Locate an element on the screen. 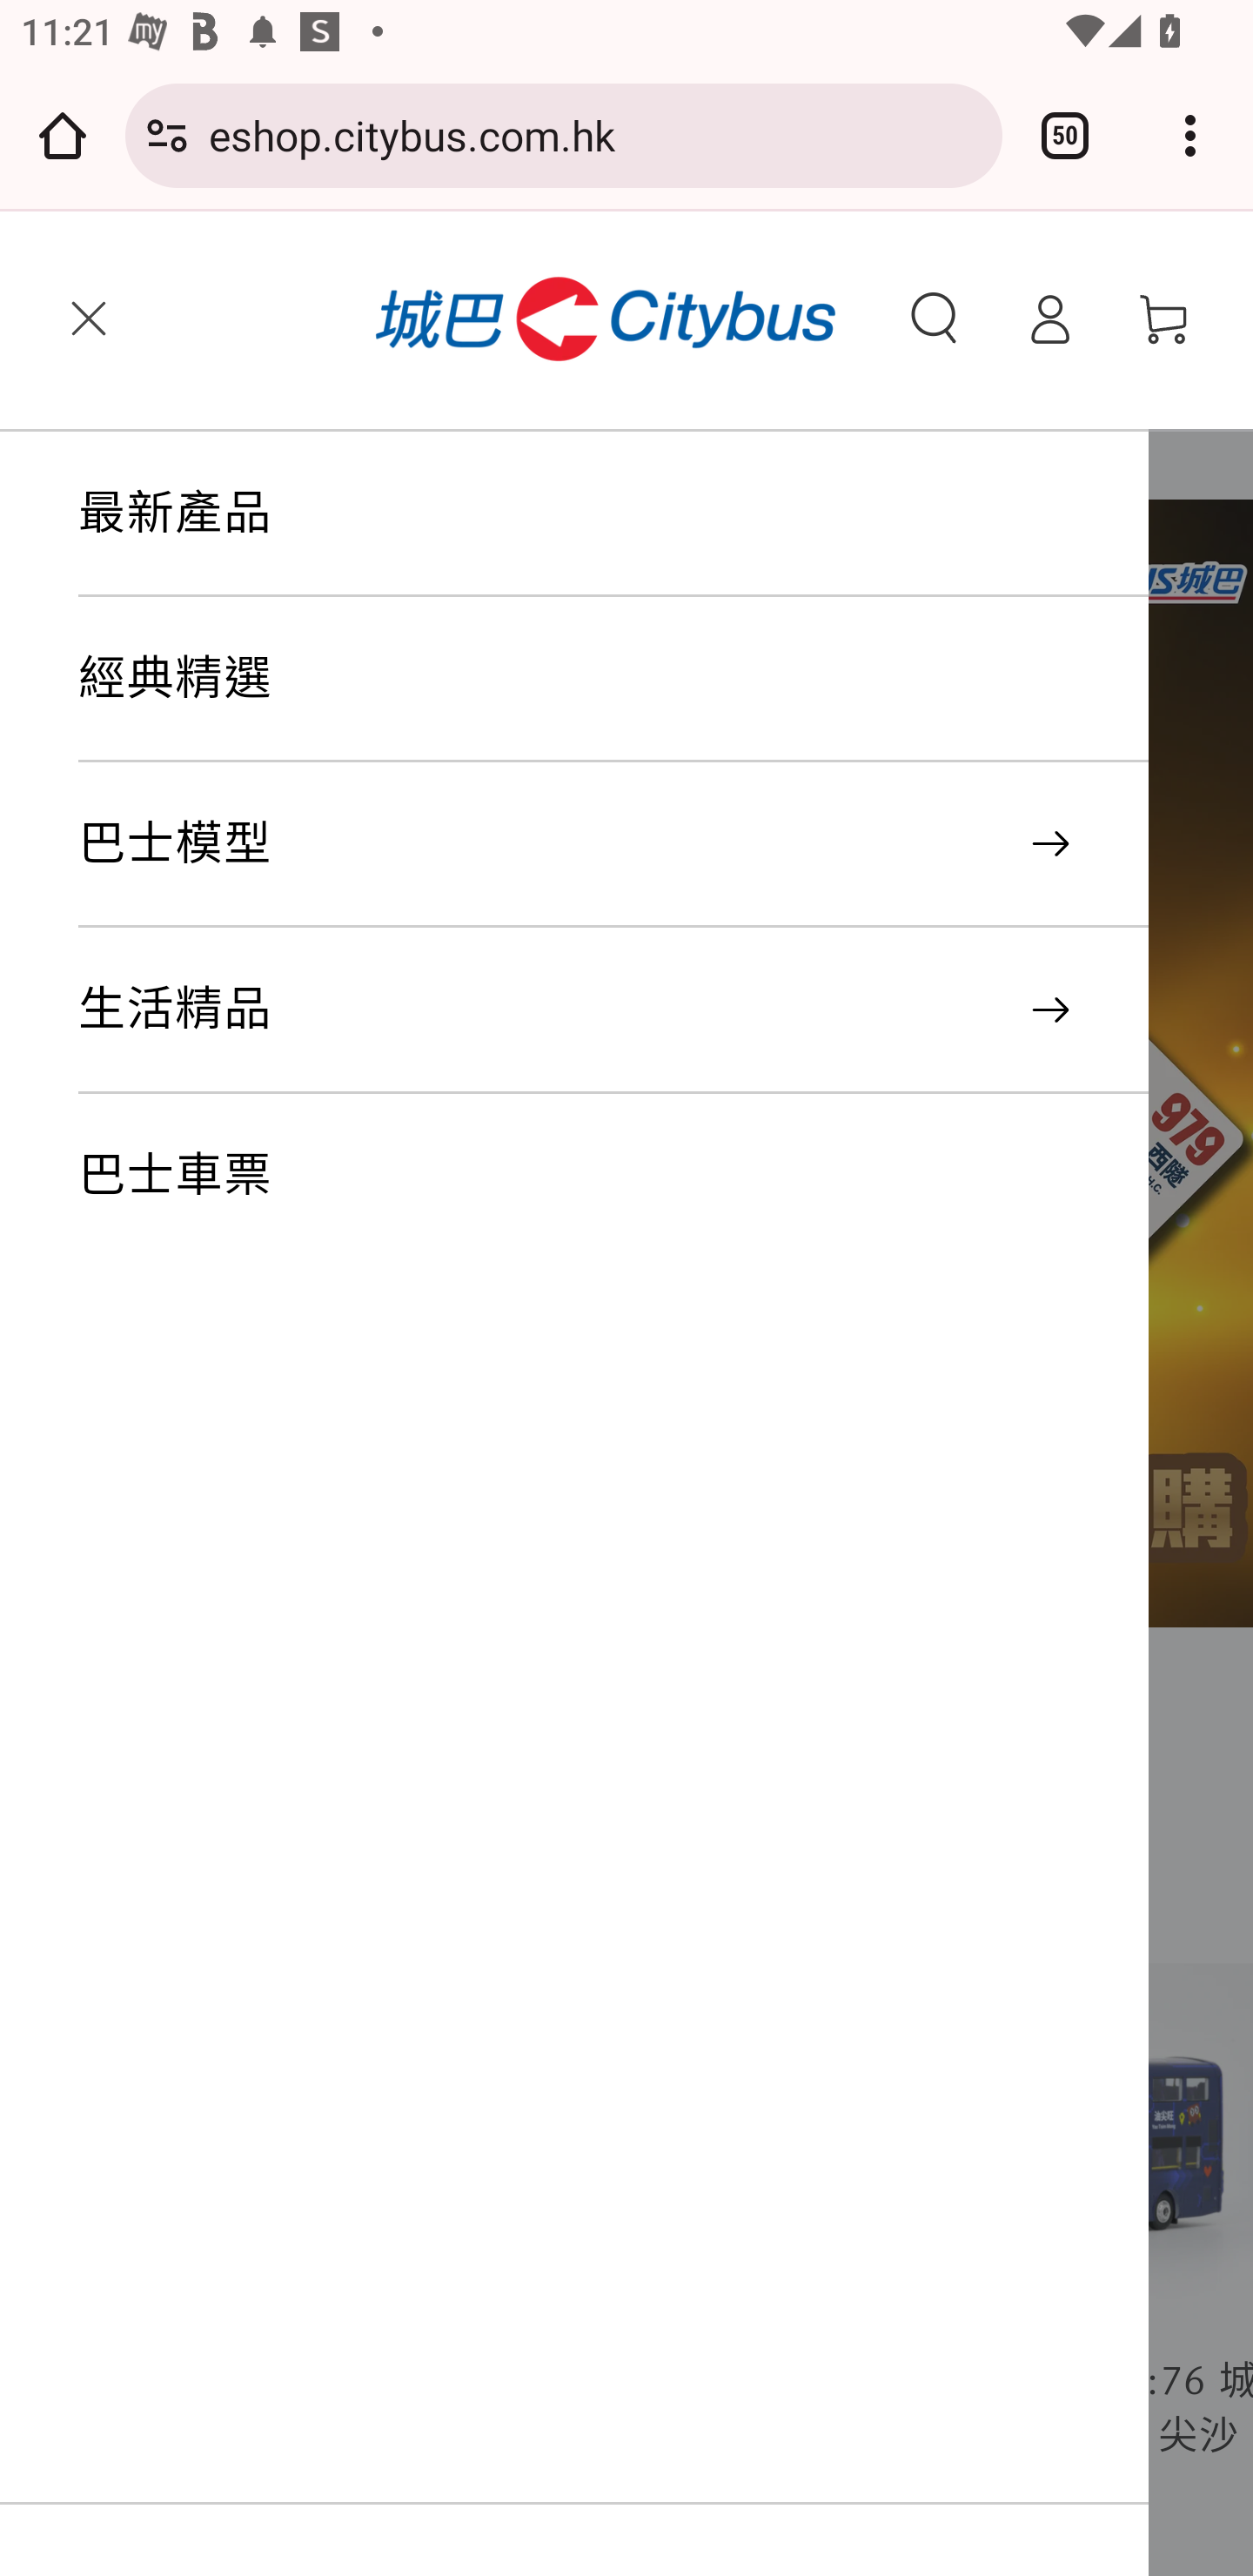 The width and height of the screenshot is (1253, 2576). 巴士車票 is located at coordinates (613, 1176).